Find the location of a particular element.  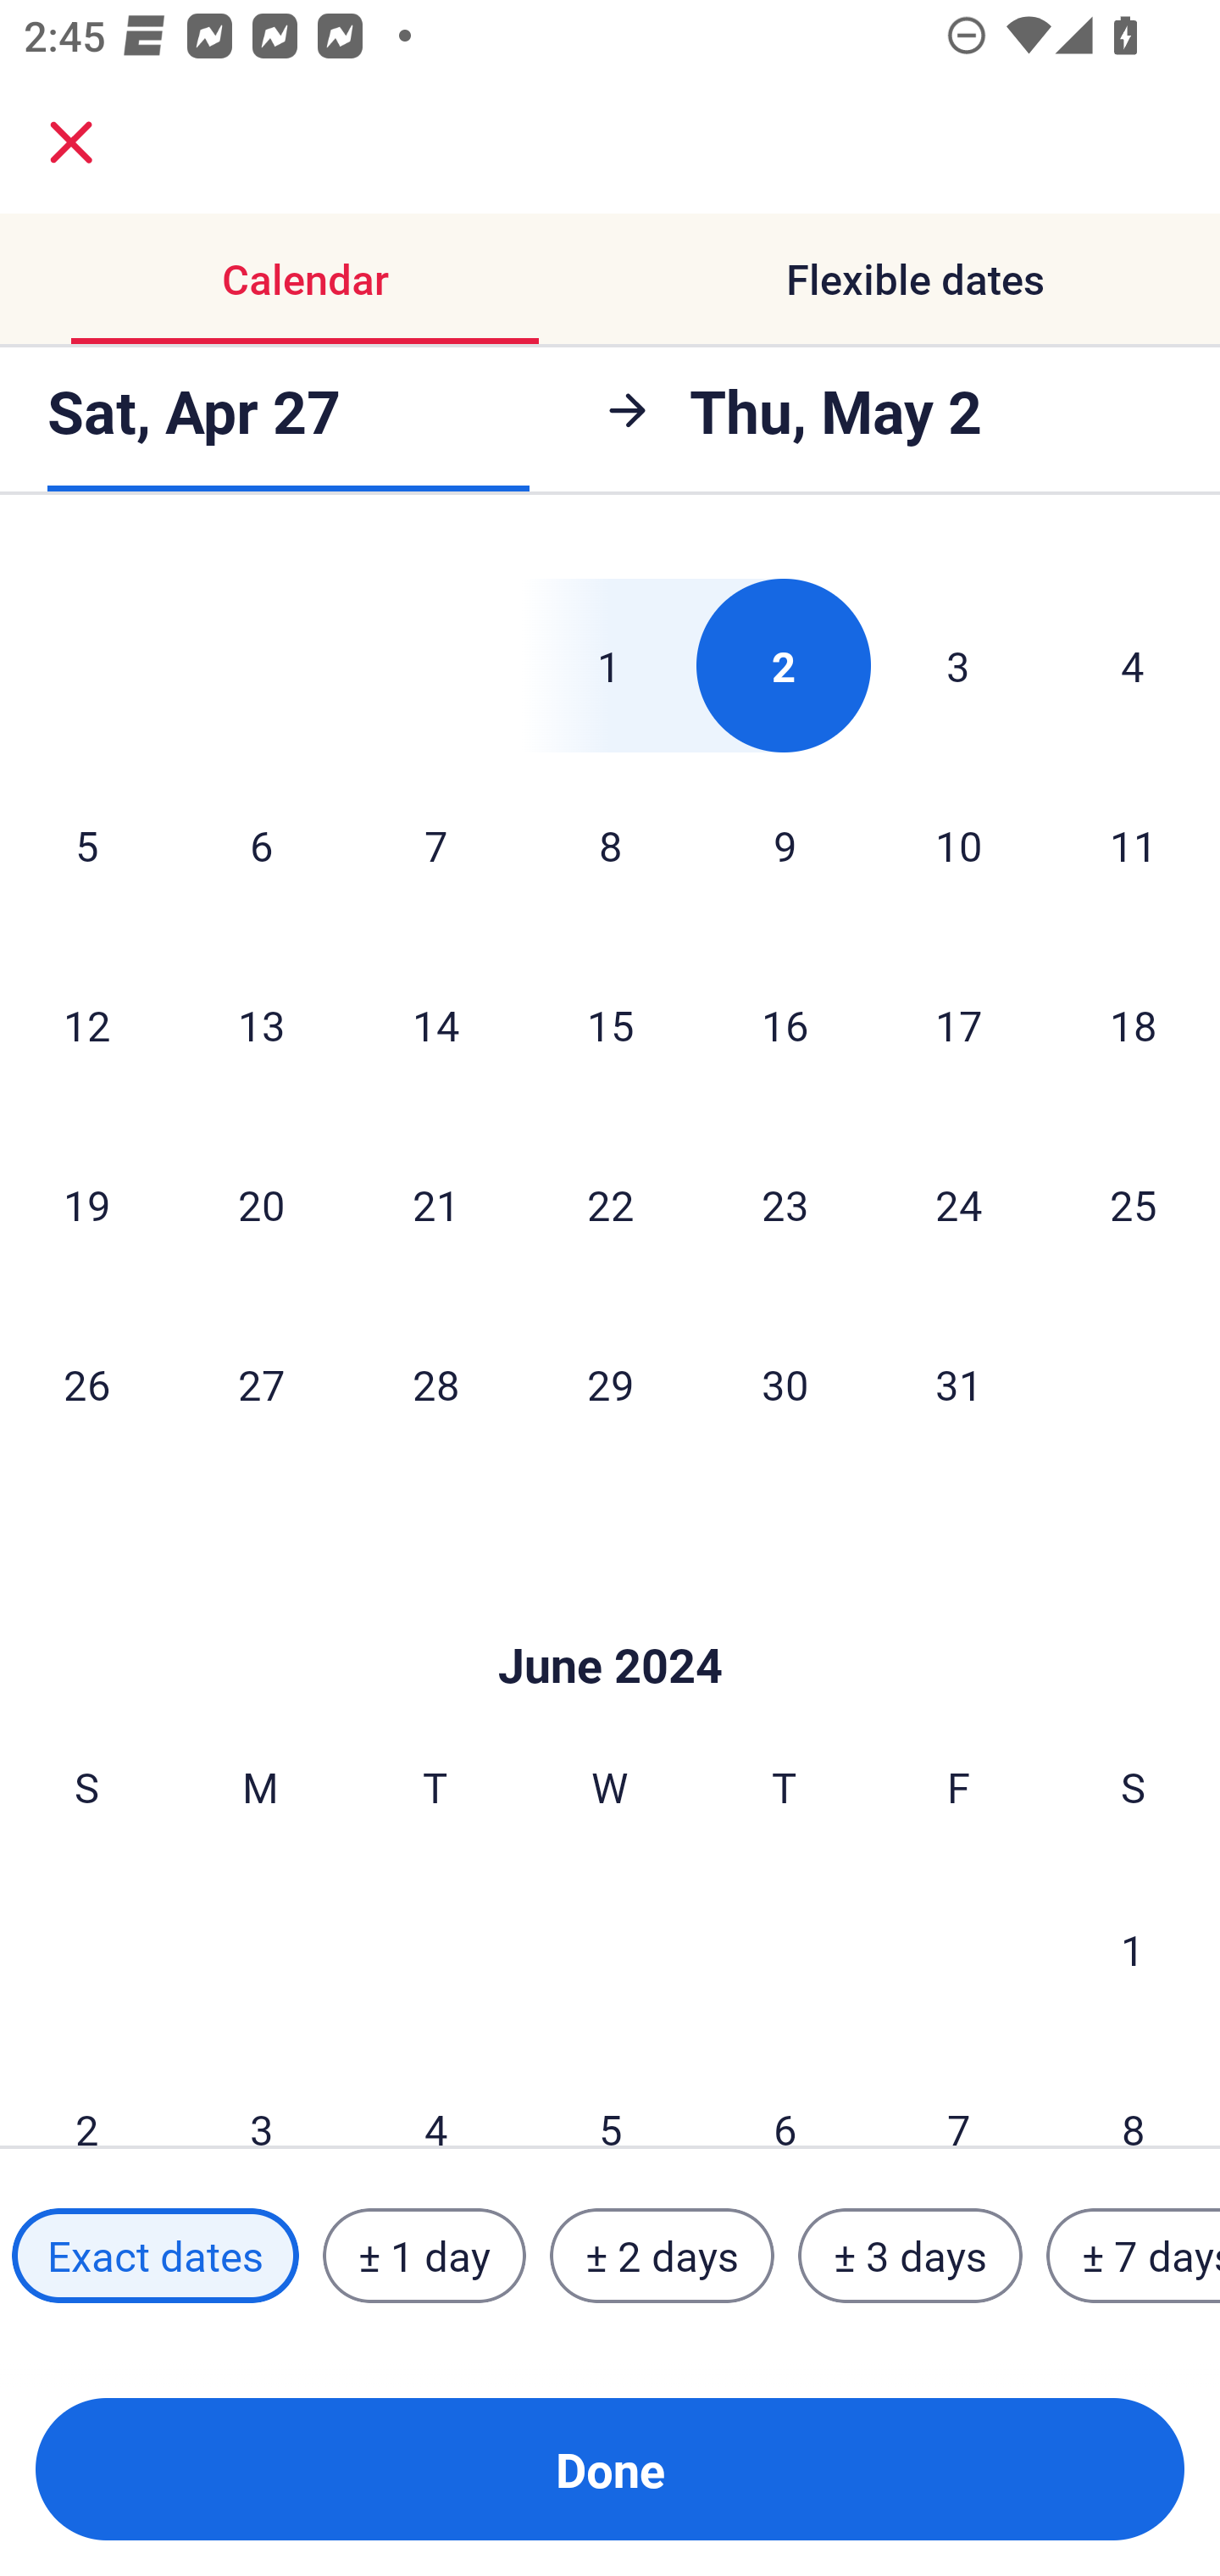

Skip to Done is located at coordinates (610, 1615).